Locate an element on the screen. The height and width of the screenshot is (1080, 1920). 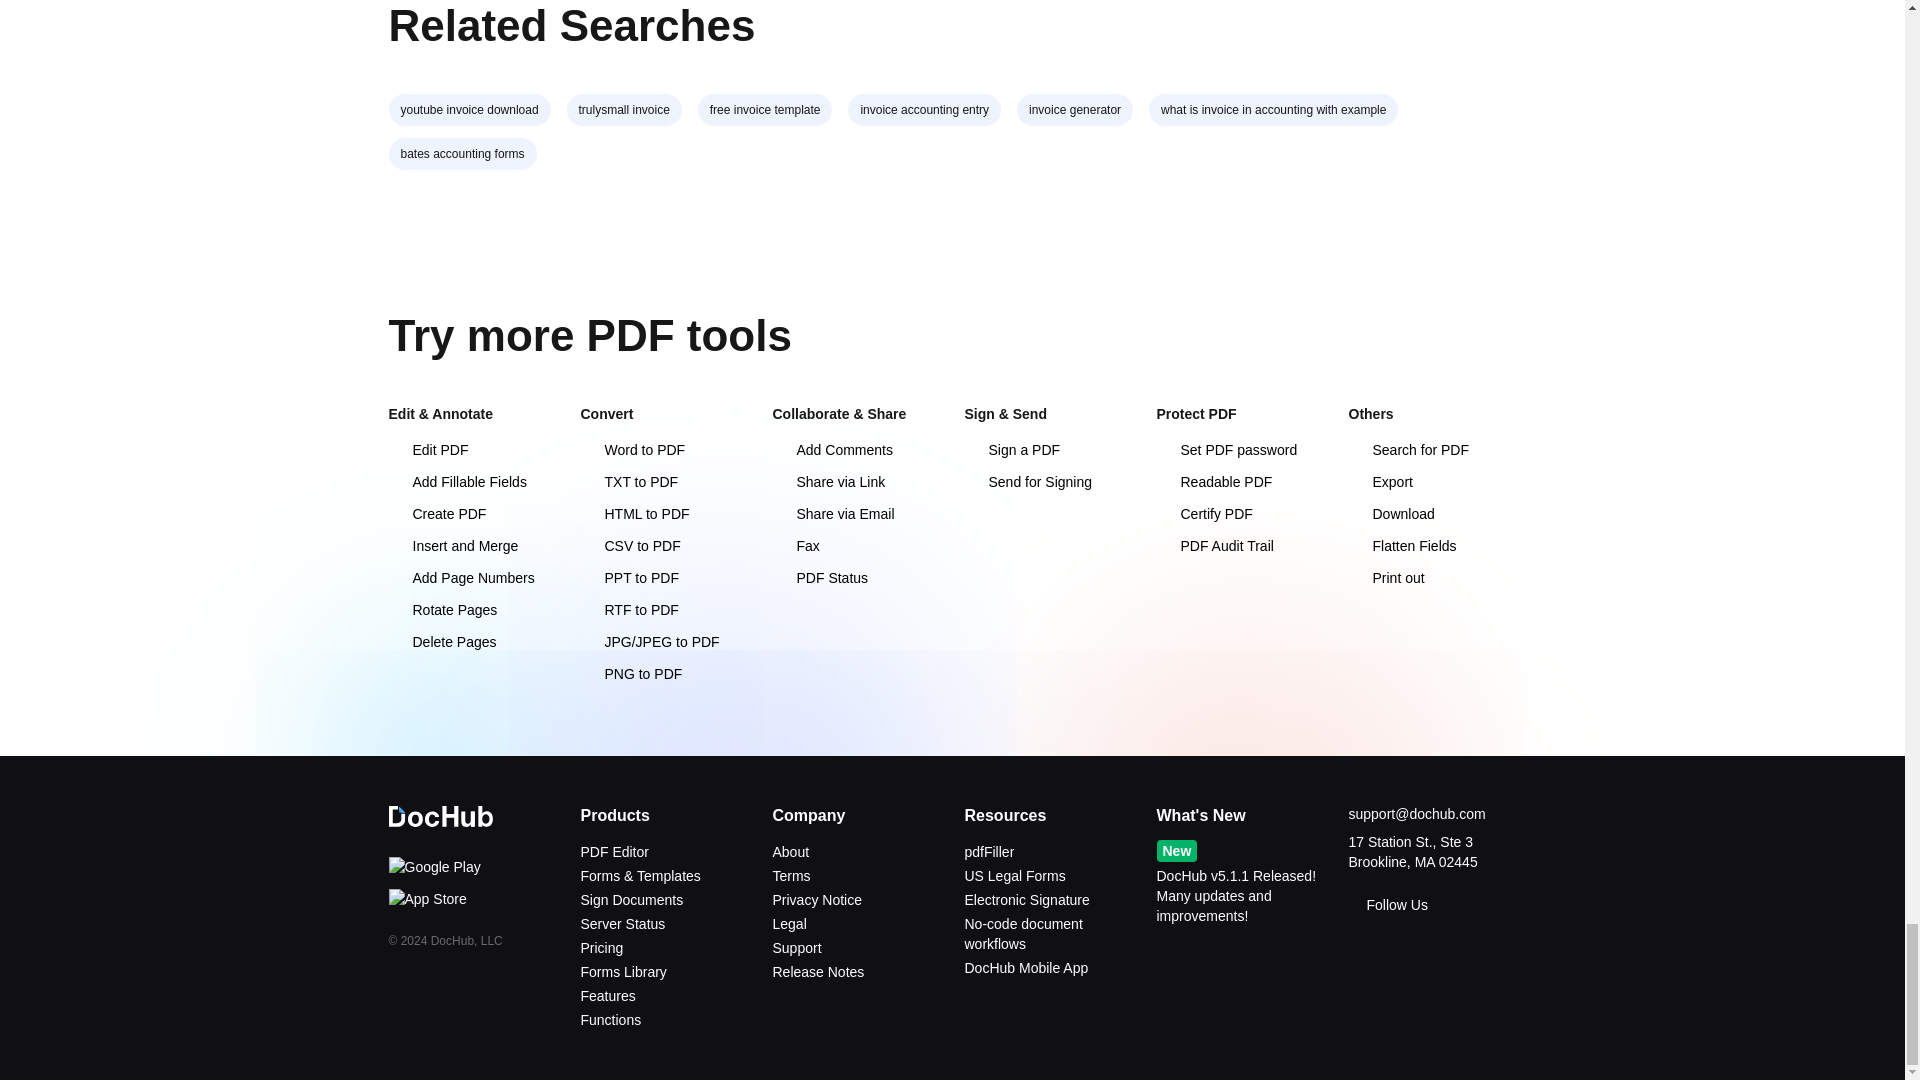
Create PDF is located at coordinates (436, 514).